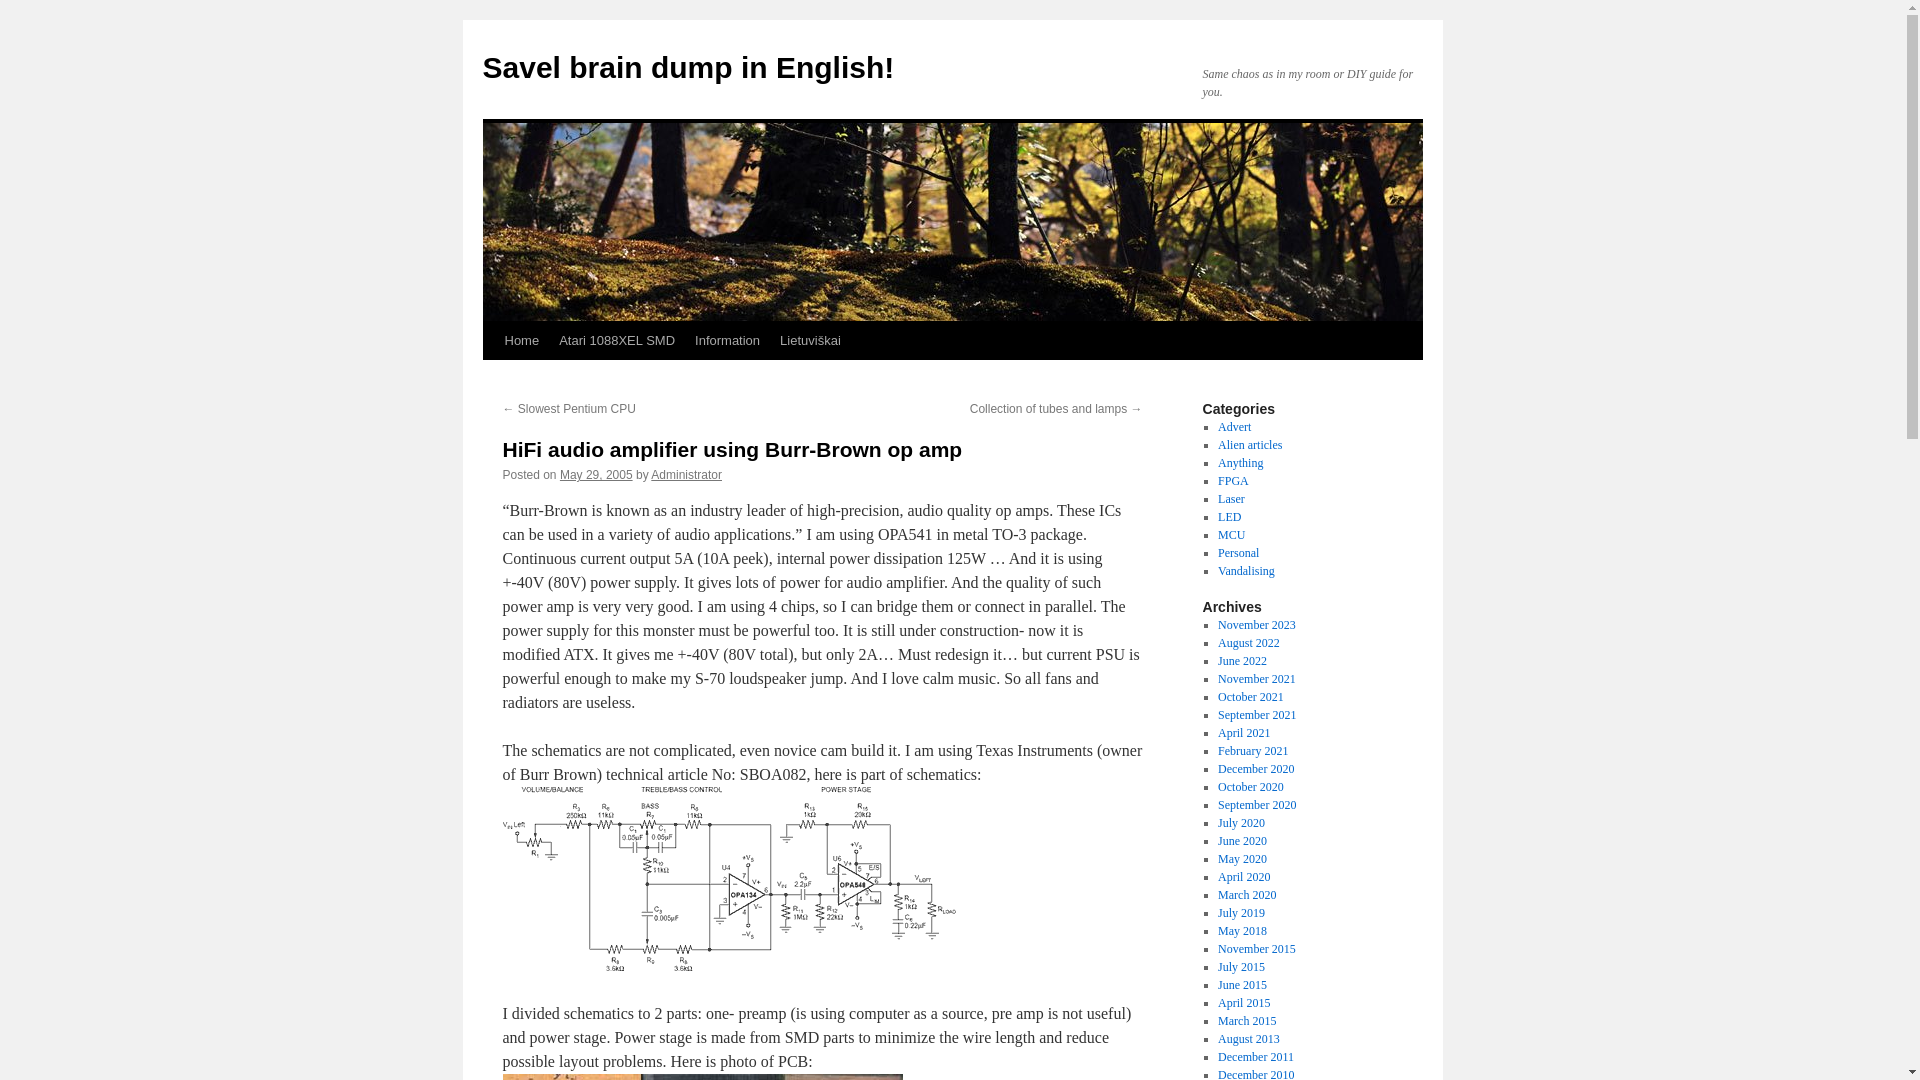 The image size is (1920, 1080). What do you see at coordinates (1256, 624) in the screenshot?
I see `November 2023` at bounding box center [1256, 624].